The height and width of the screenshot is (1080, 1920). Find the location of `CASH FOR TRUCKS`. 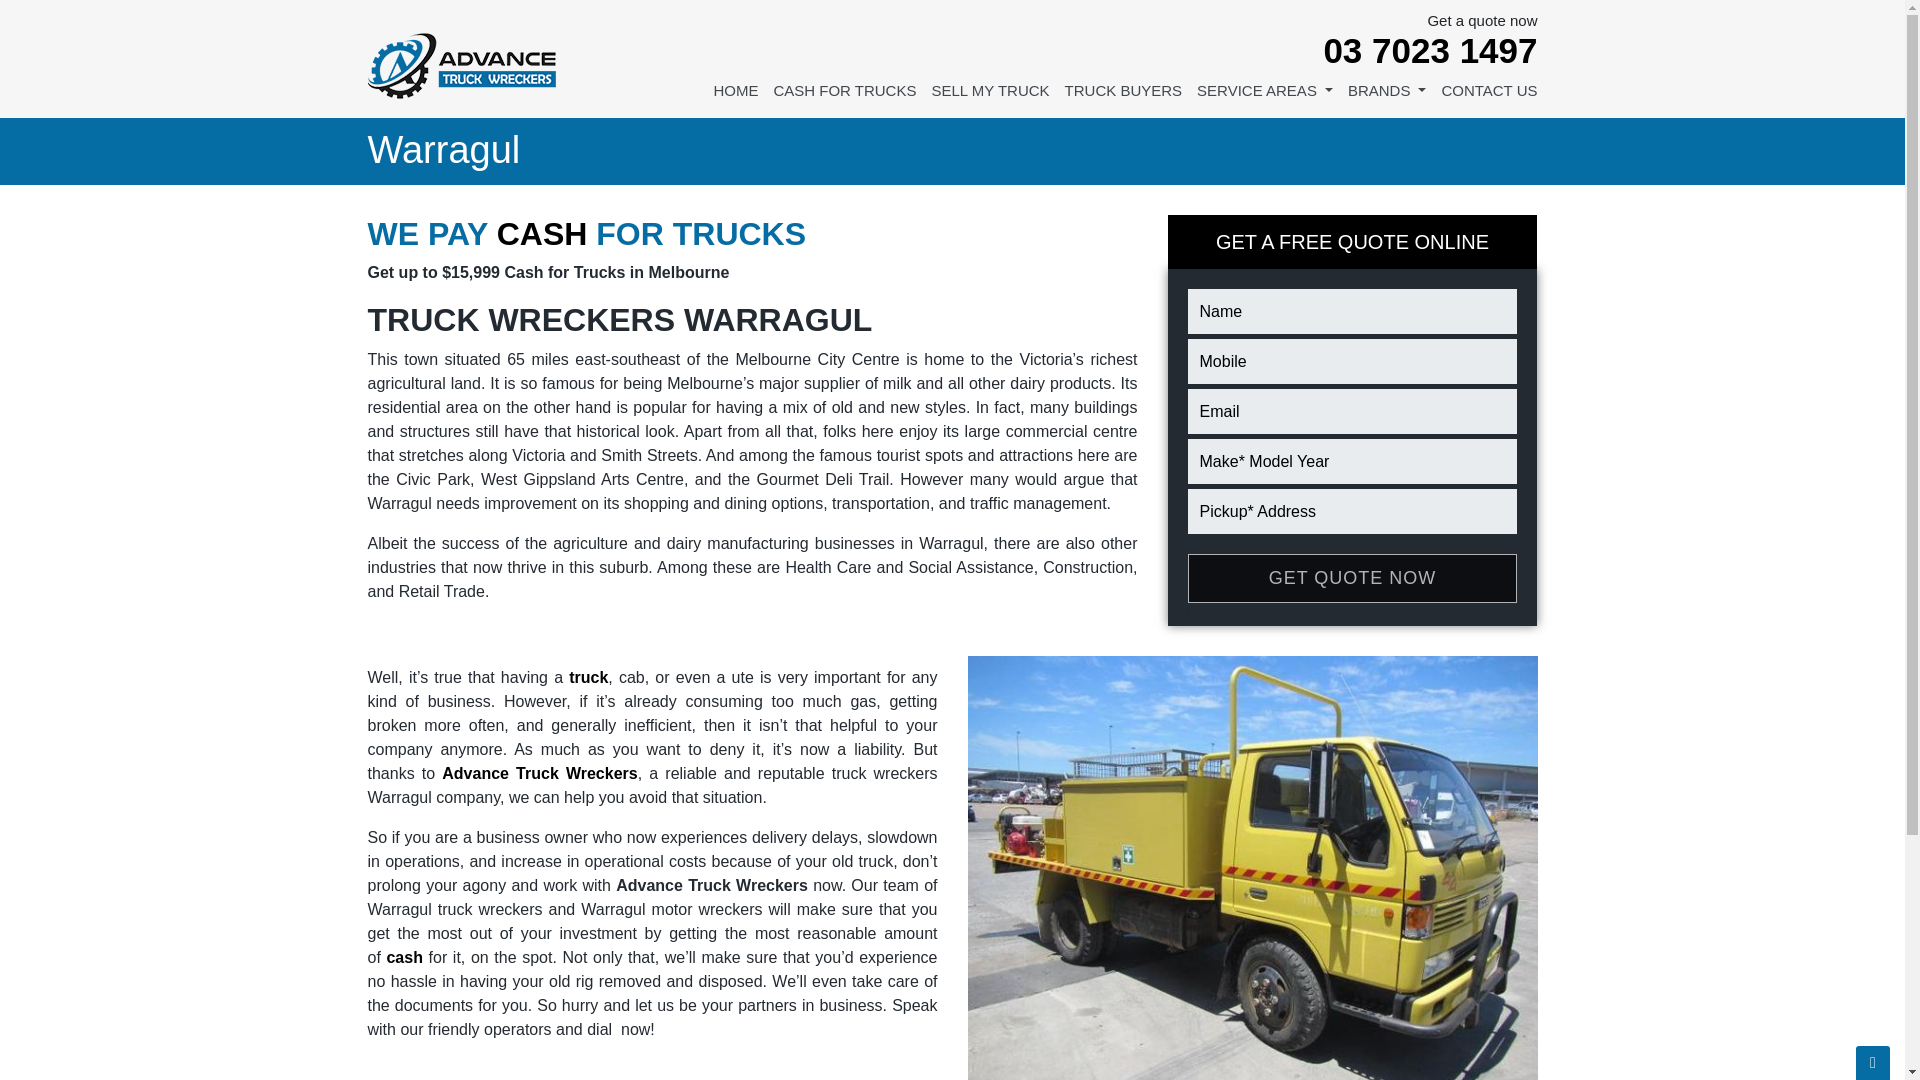

CASH FOR TRUCKS is located at coordinates (844, 98).